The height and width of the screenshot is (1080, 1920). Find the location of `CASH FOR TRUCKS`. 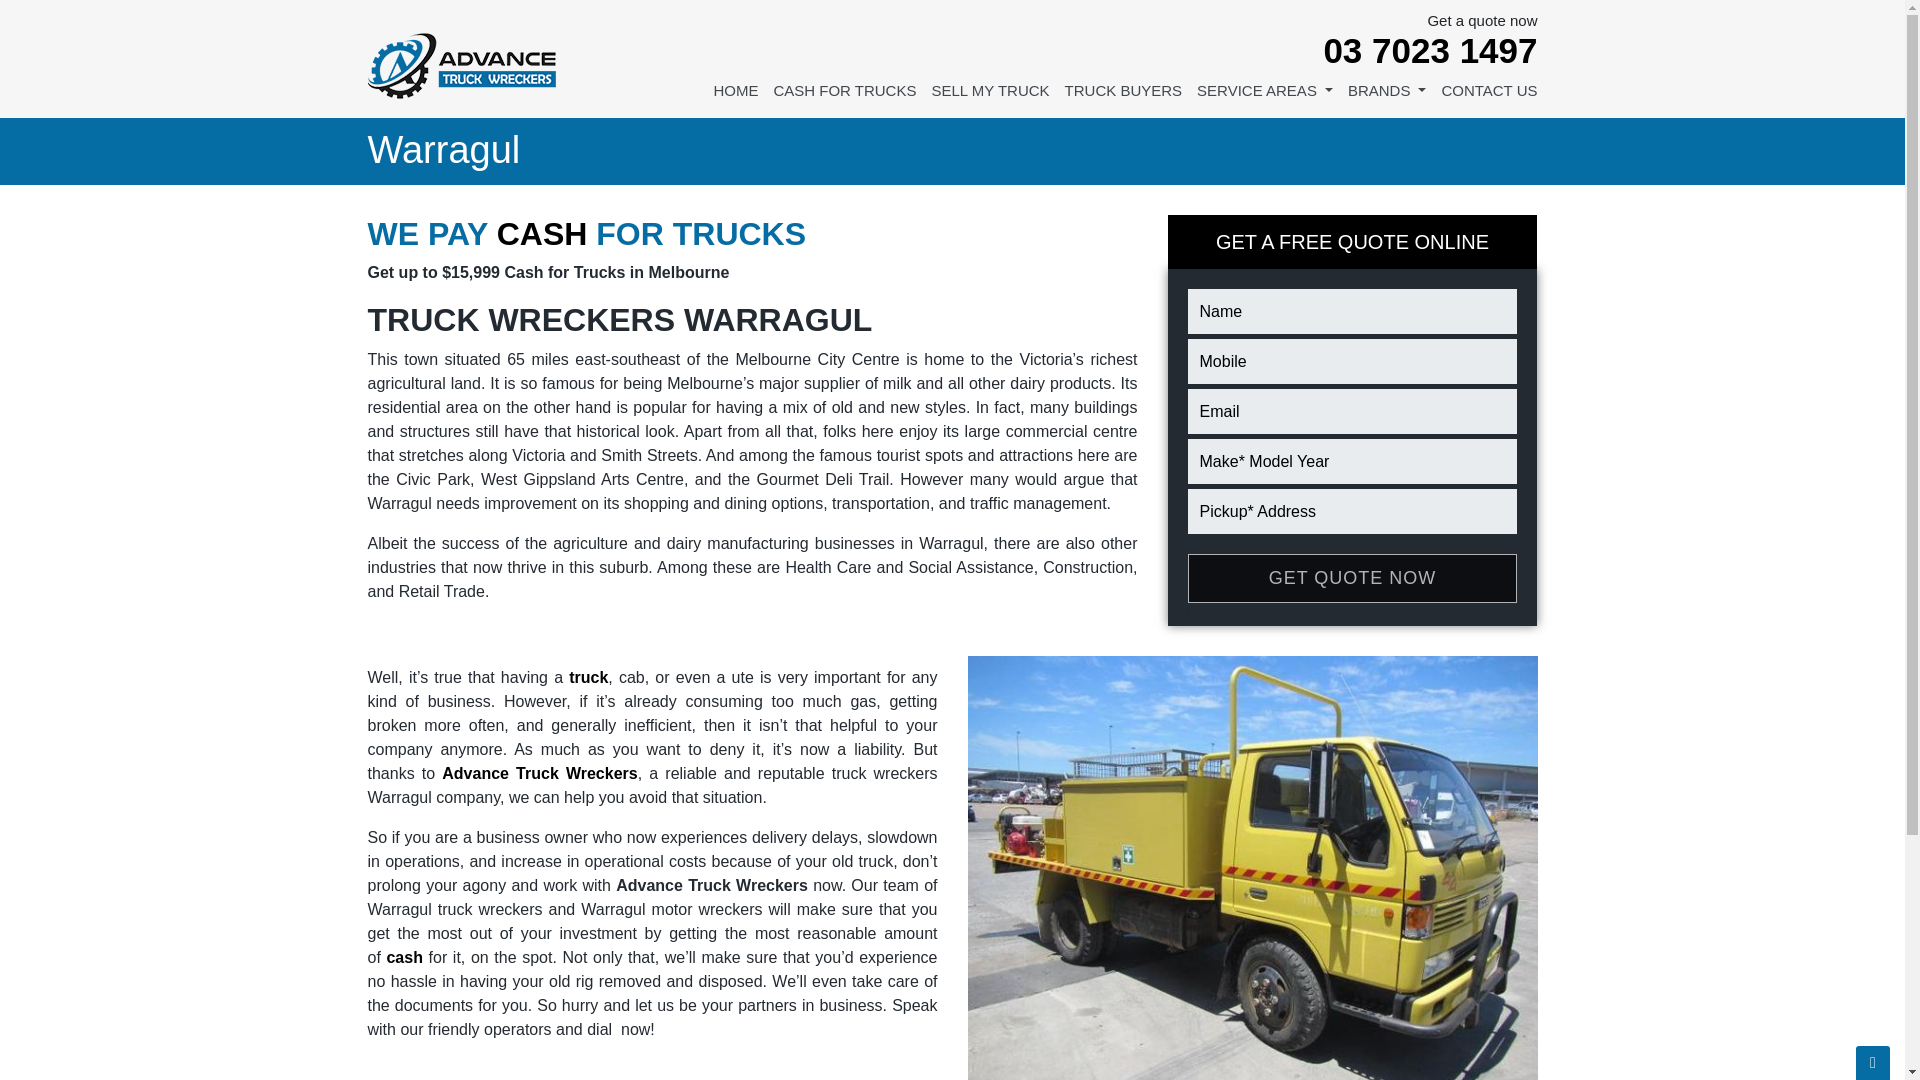

CASH FOR TRUCKS is located at coordinates (844, 98).